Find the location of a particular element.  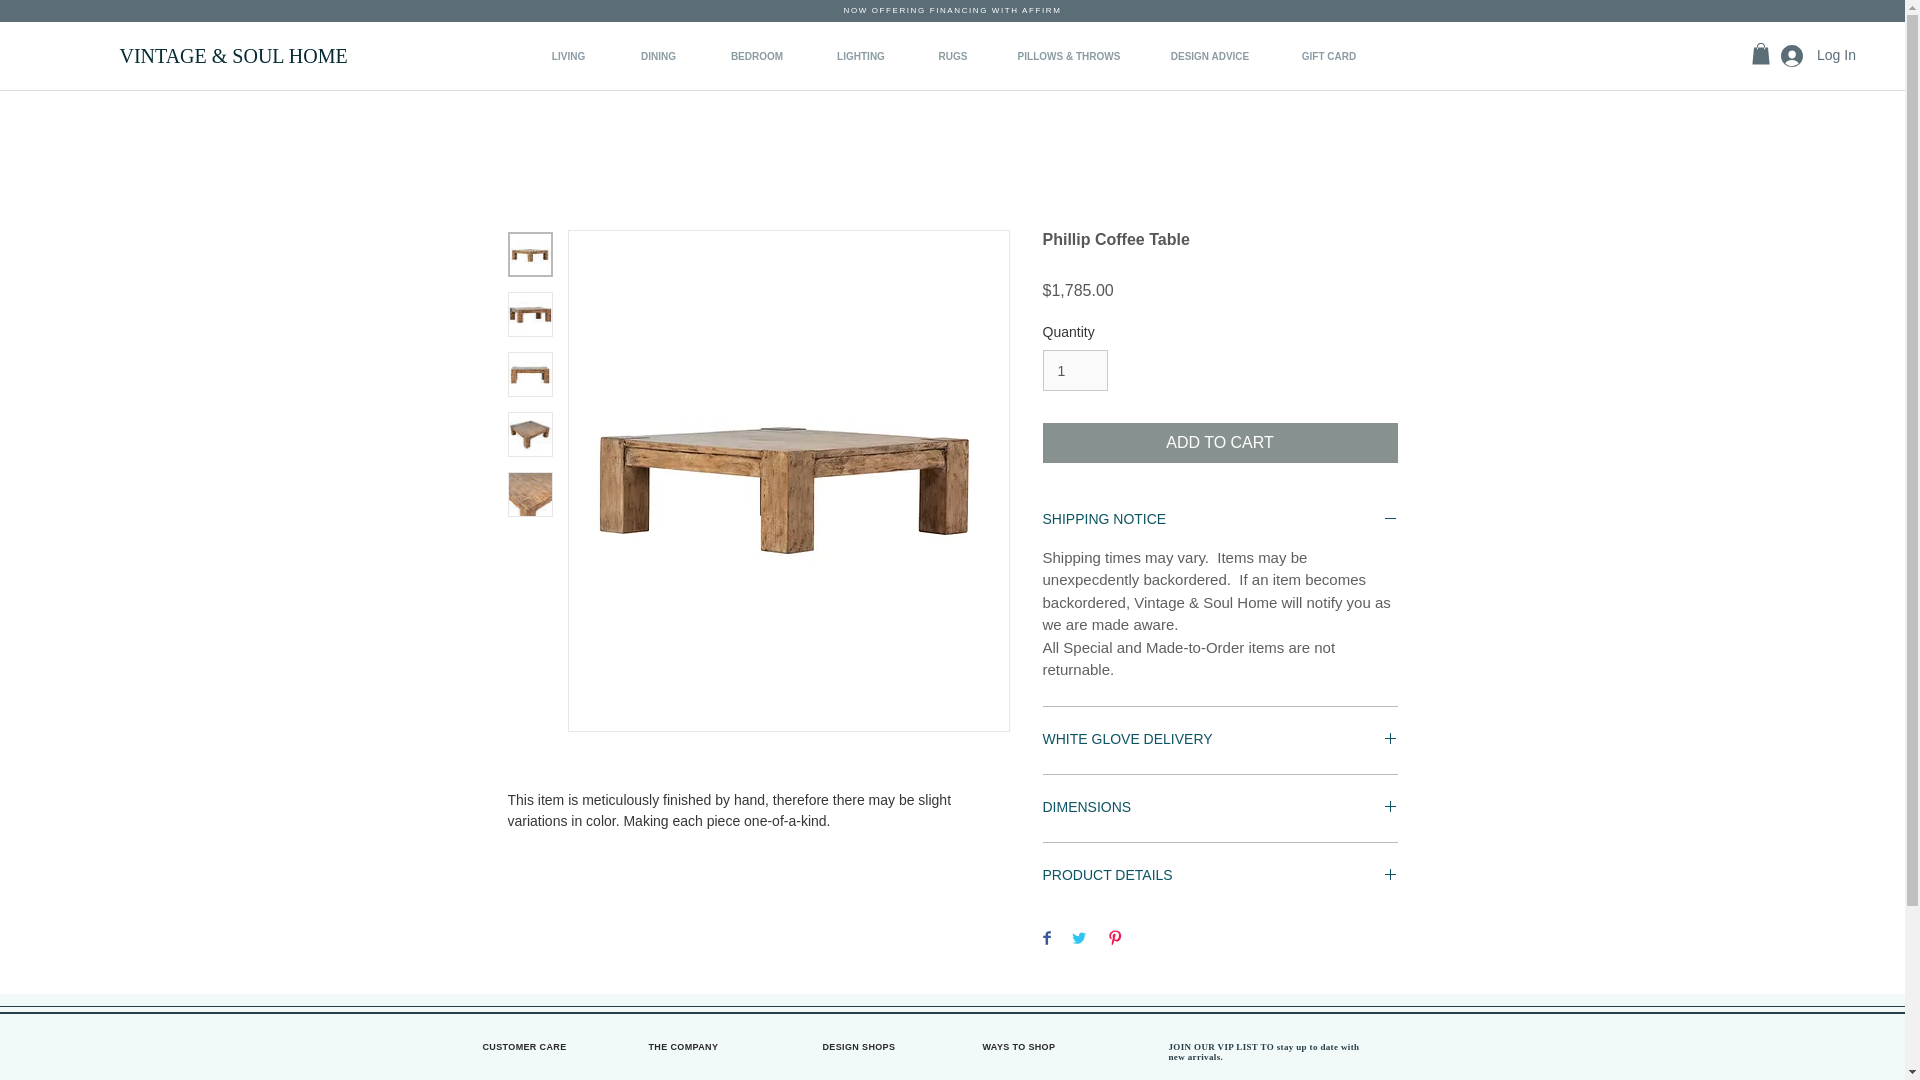

LIVING is located at coordinates (568, 57).